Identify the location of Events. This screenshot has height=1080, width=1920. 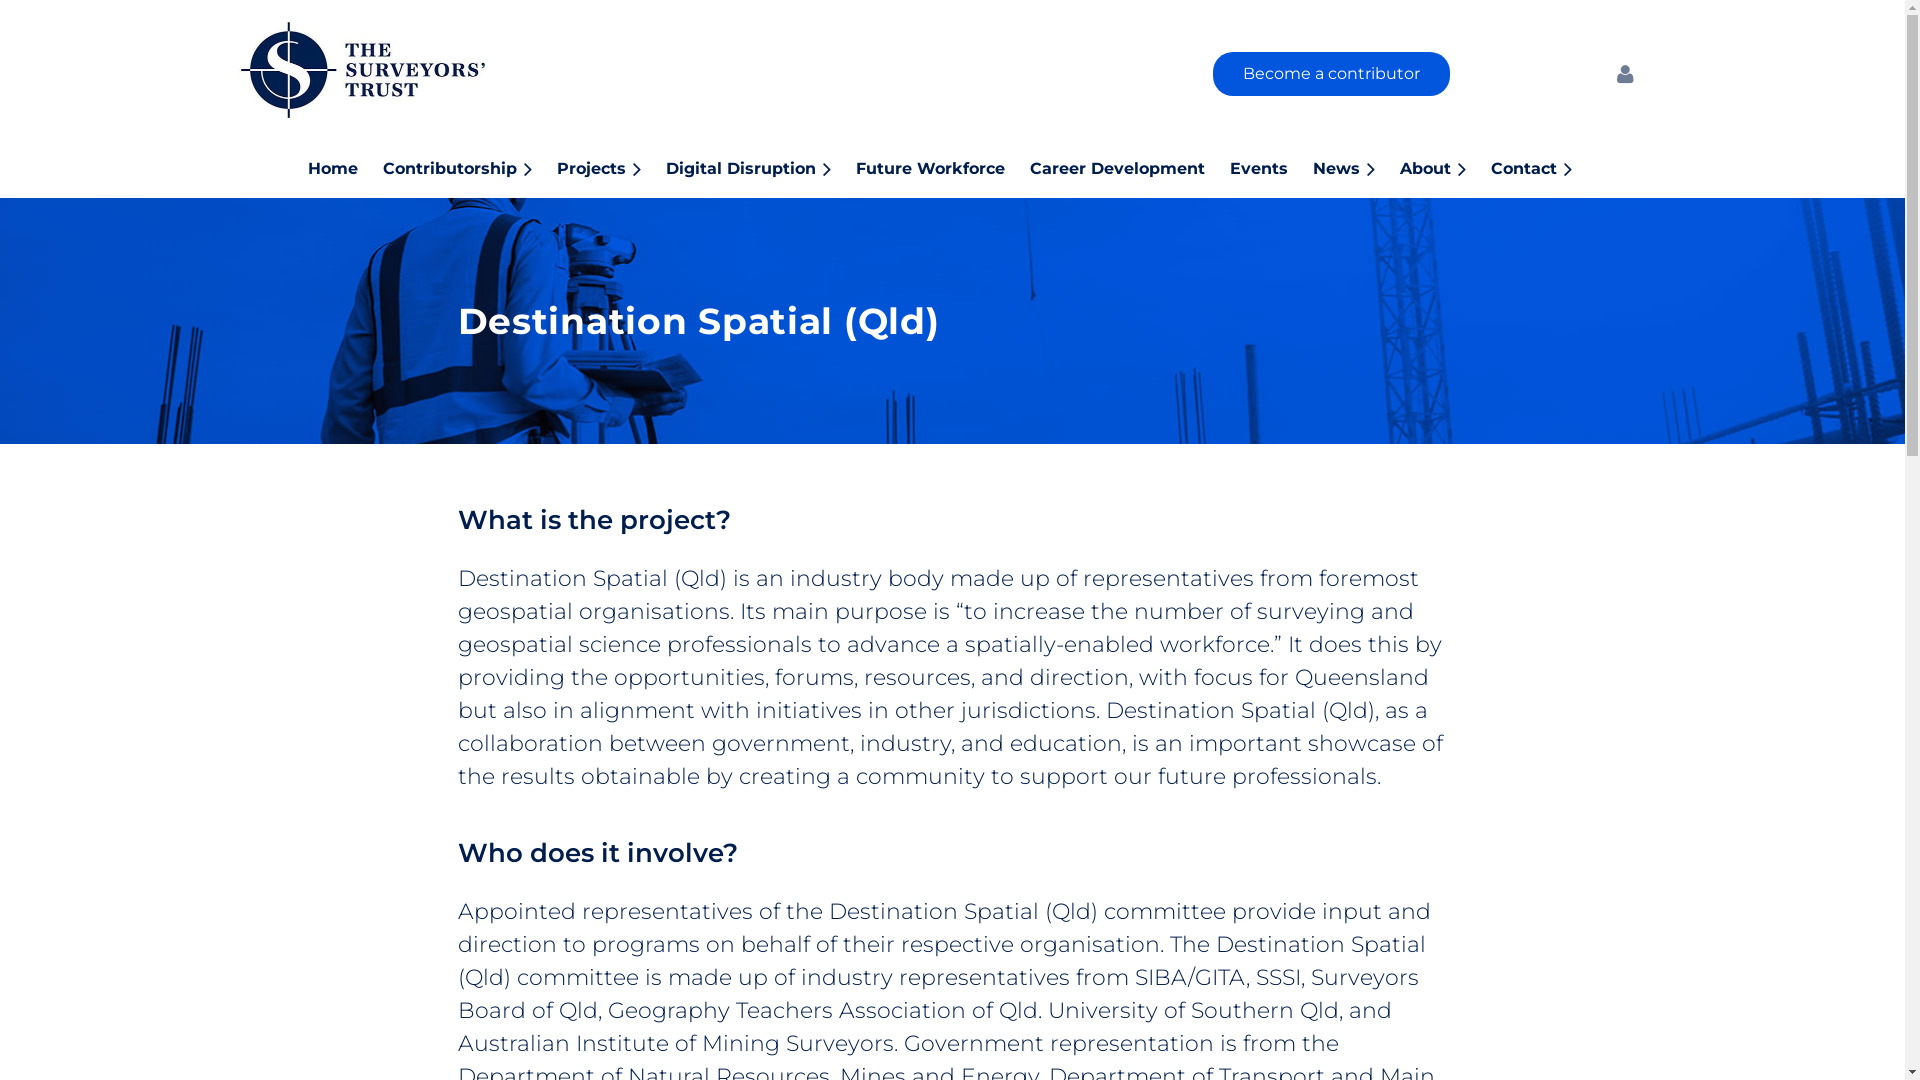
(1272, 167).